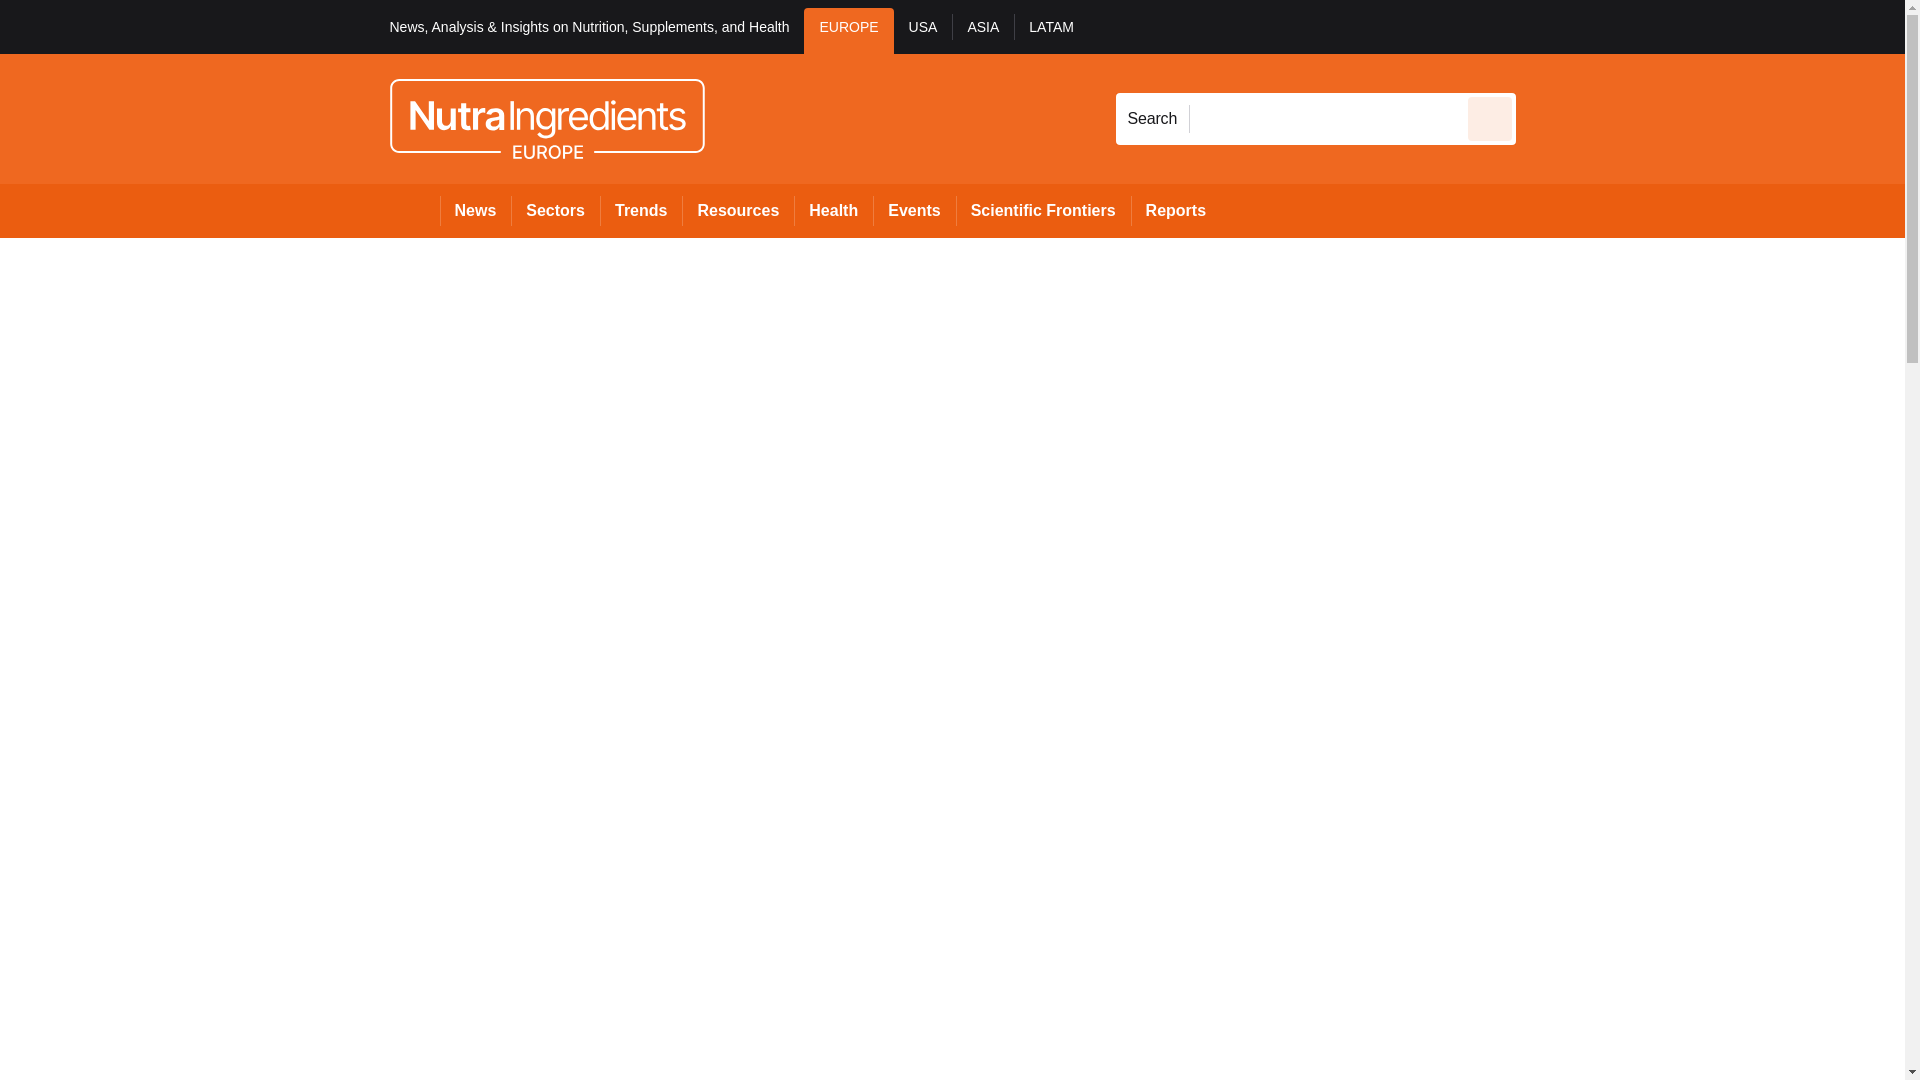  Describe the element at coordinates (1624, 26) in the screenshot. I see `Register` at that location.